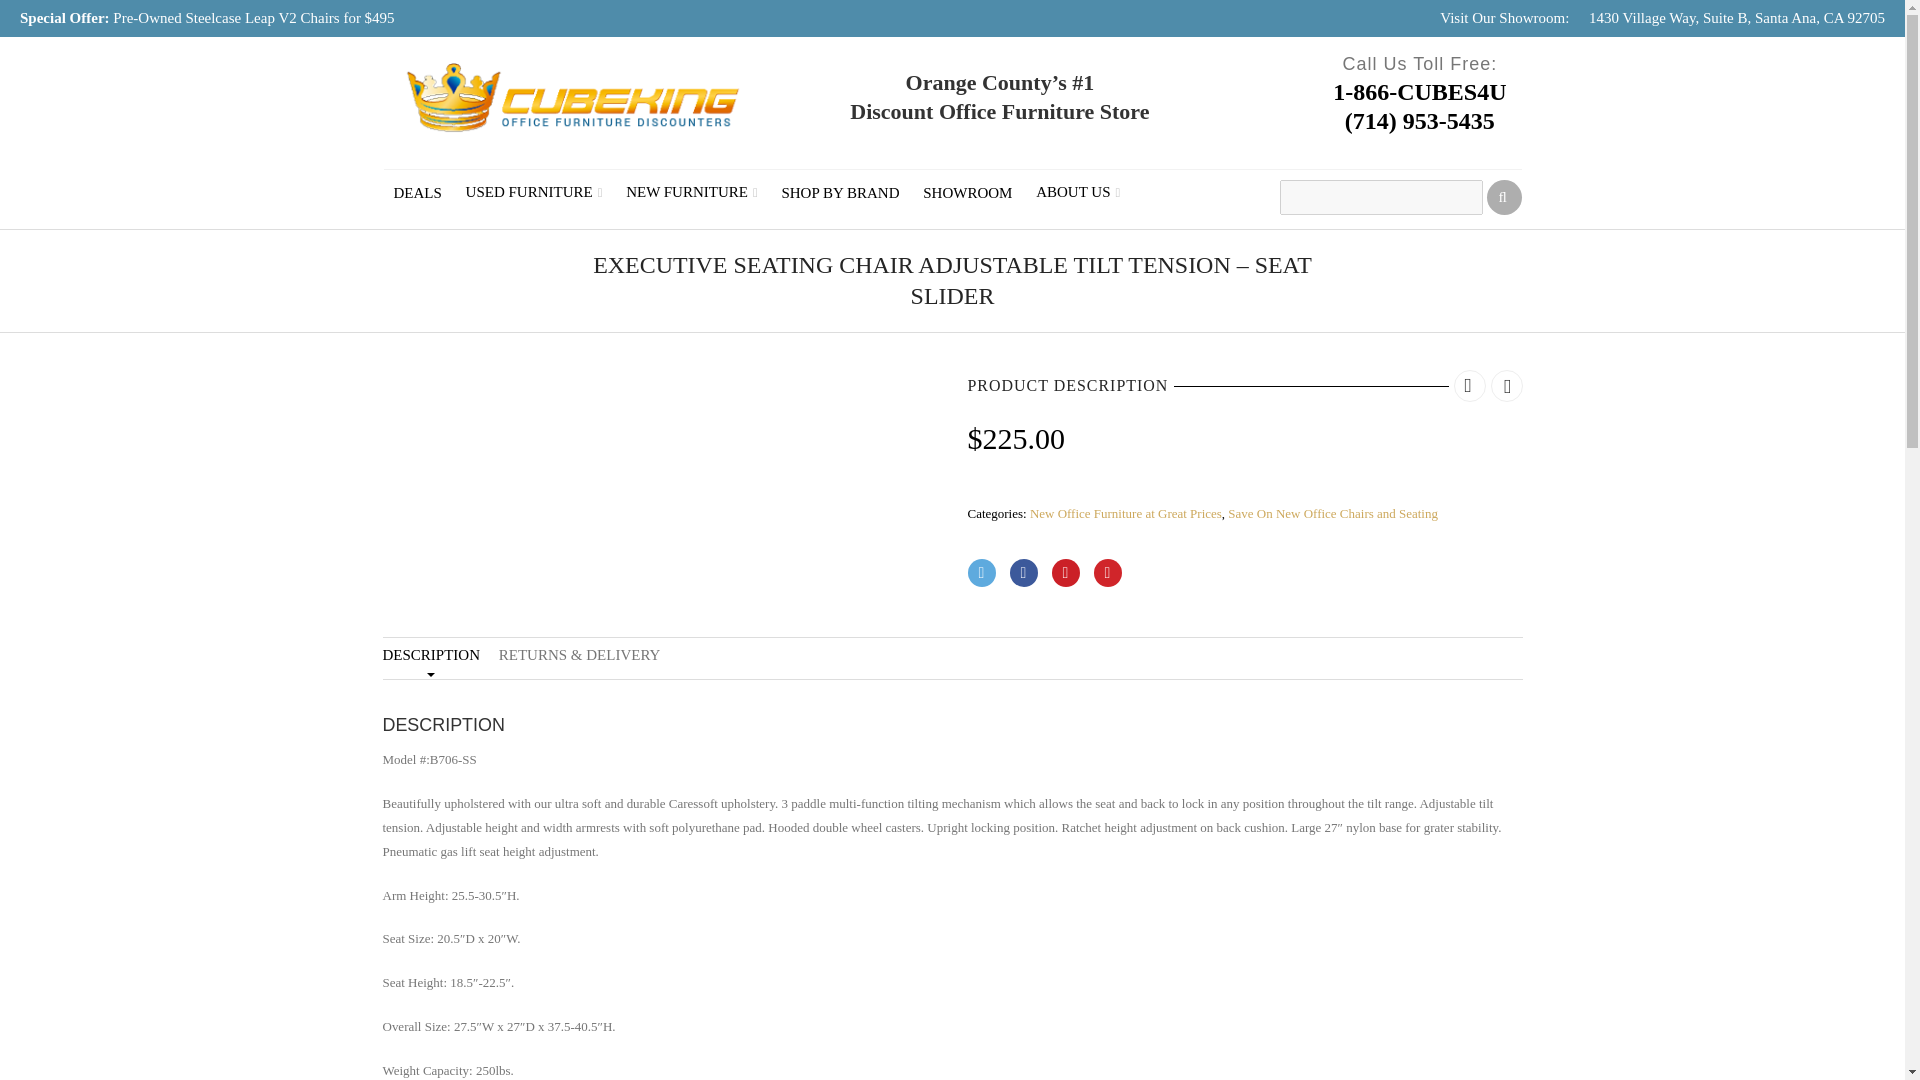 This screenshot has width=1920, height=1080. Describe the element at coordinates (1108, 573) in the screenshot. I see `Mail to friend` at that location.